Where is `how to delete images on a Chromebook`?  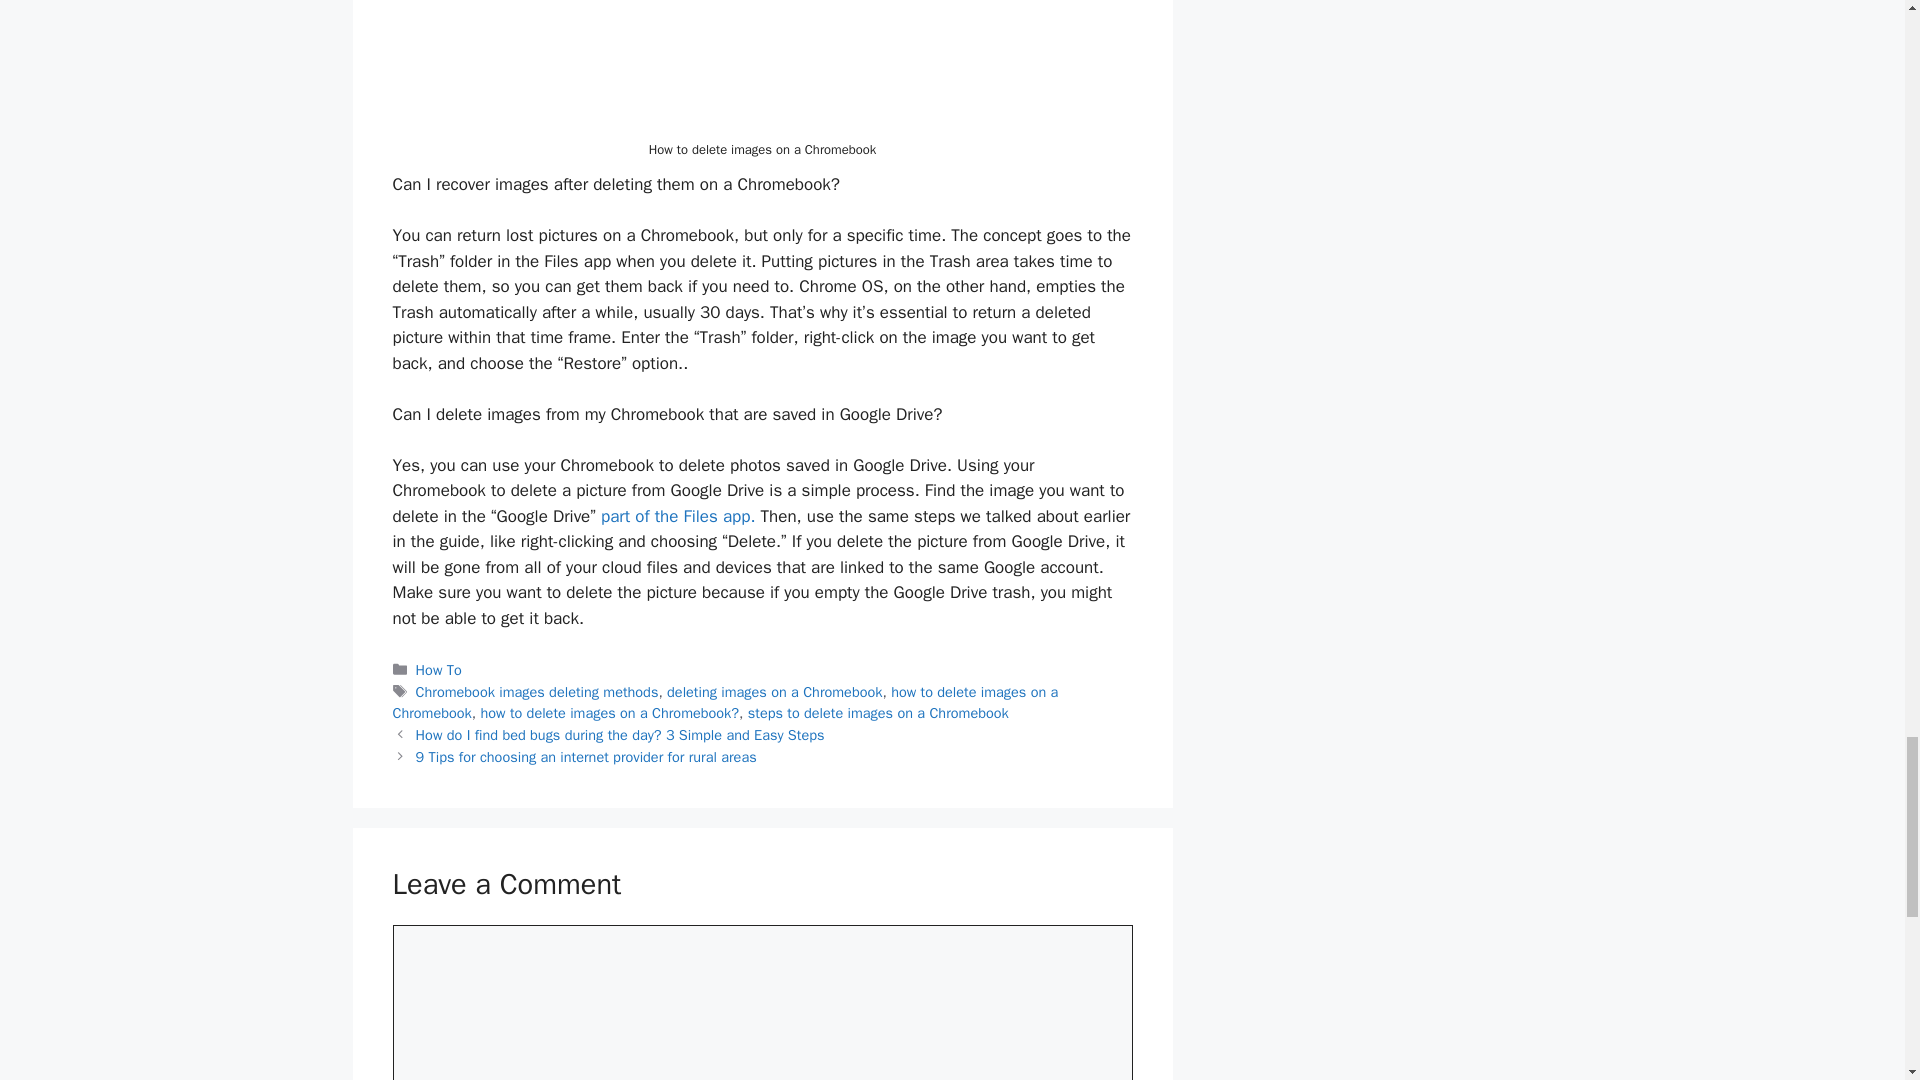 how to delete images on a Chromebook is located at coordinates (724, 702).